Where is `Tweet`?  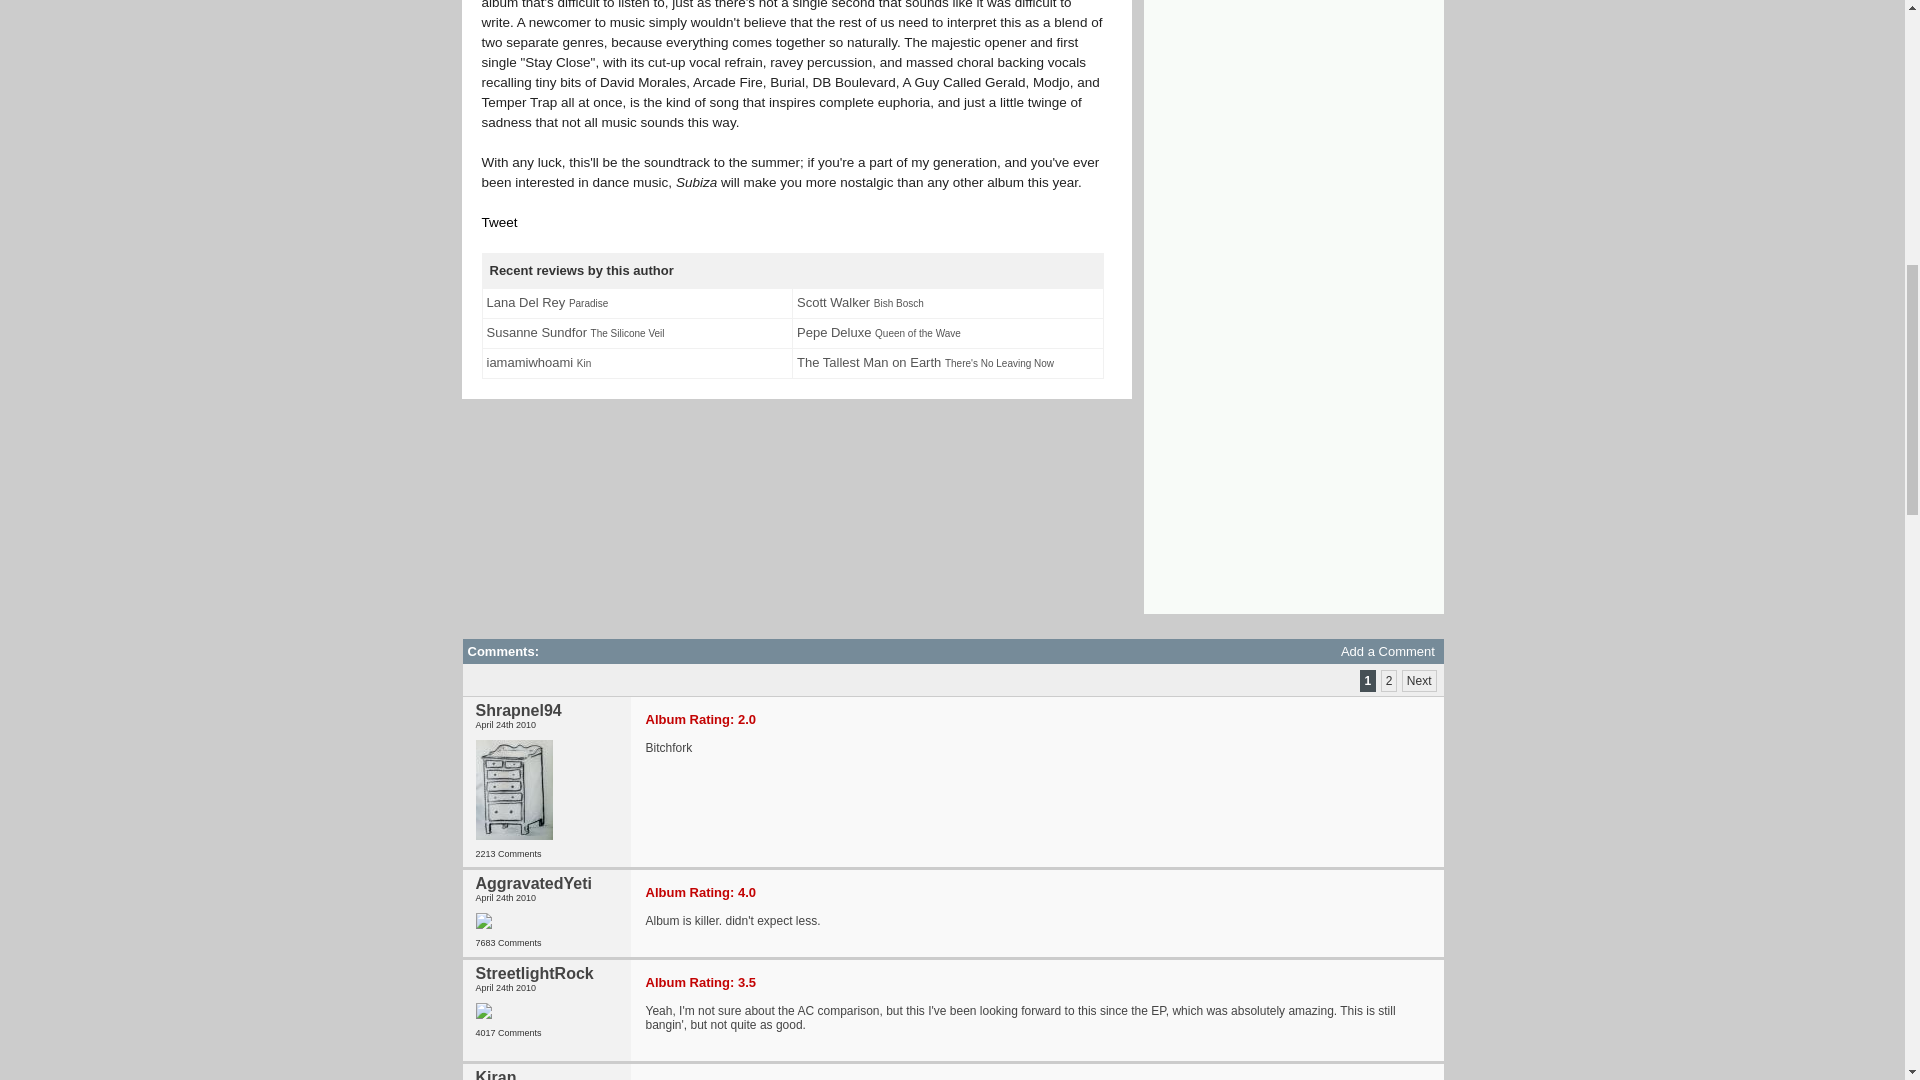 Tweet is located at coordinates (500, 222).